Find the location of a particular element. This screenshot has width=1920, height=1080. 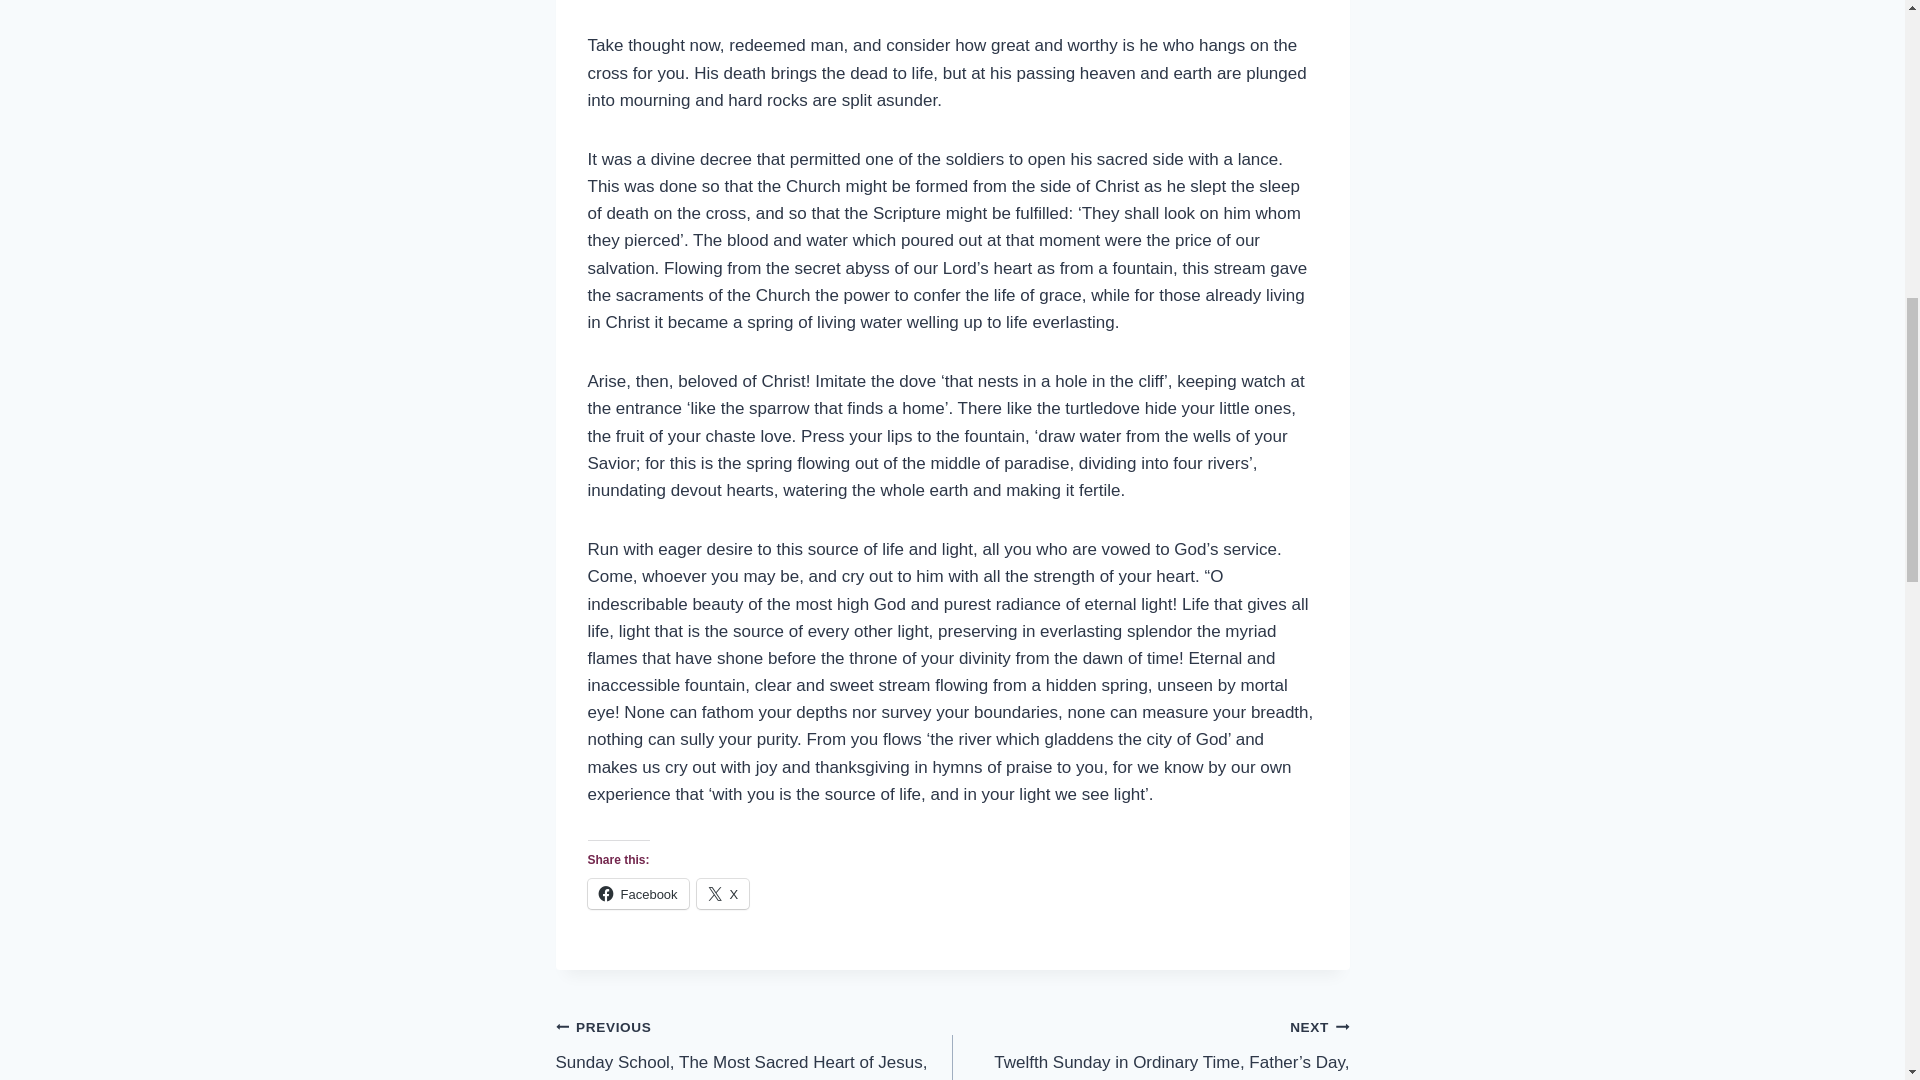

X is located at coordinates (723, 894).